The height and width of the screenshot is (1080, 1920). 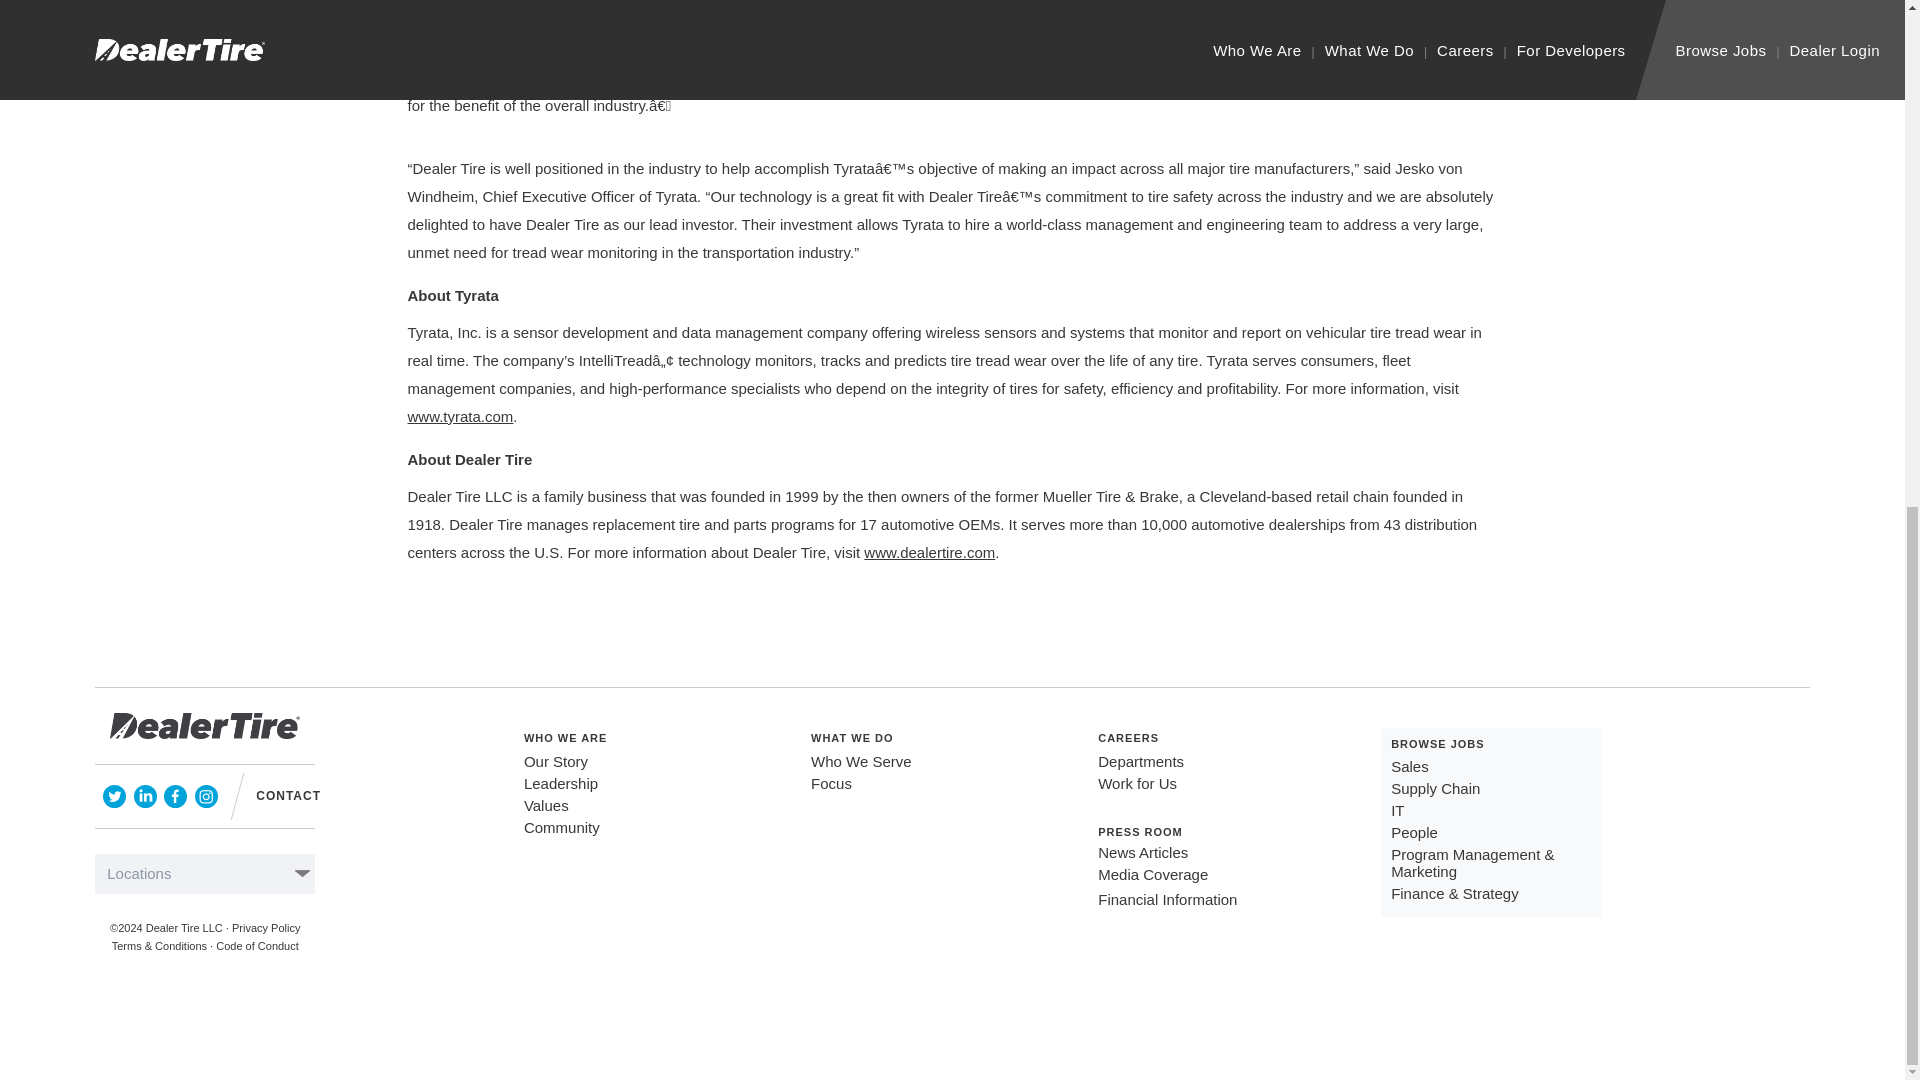 I want to click on Privacy Policy, so click(x=266, y=928).